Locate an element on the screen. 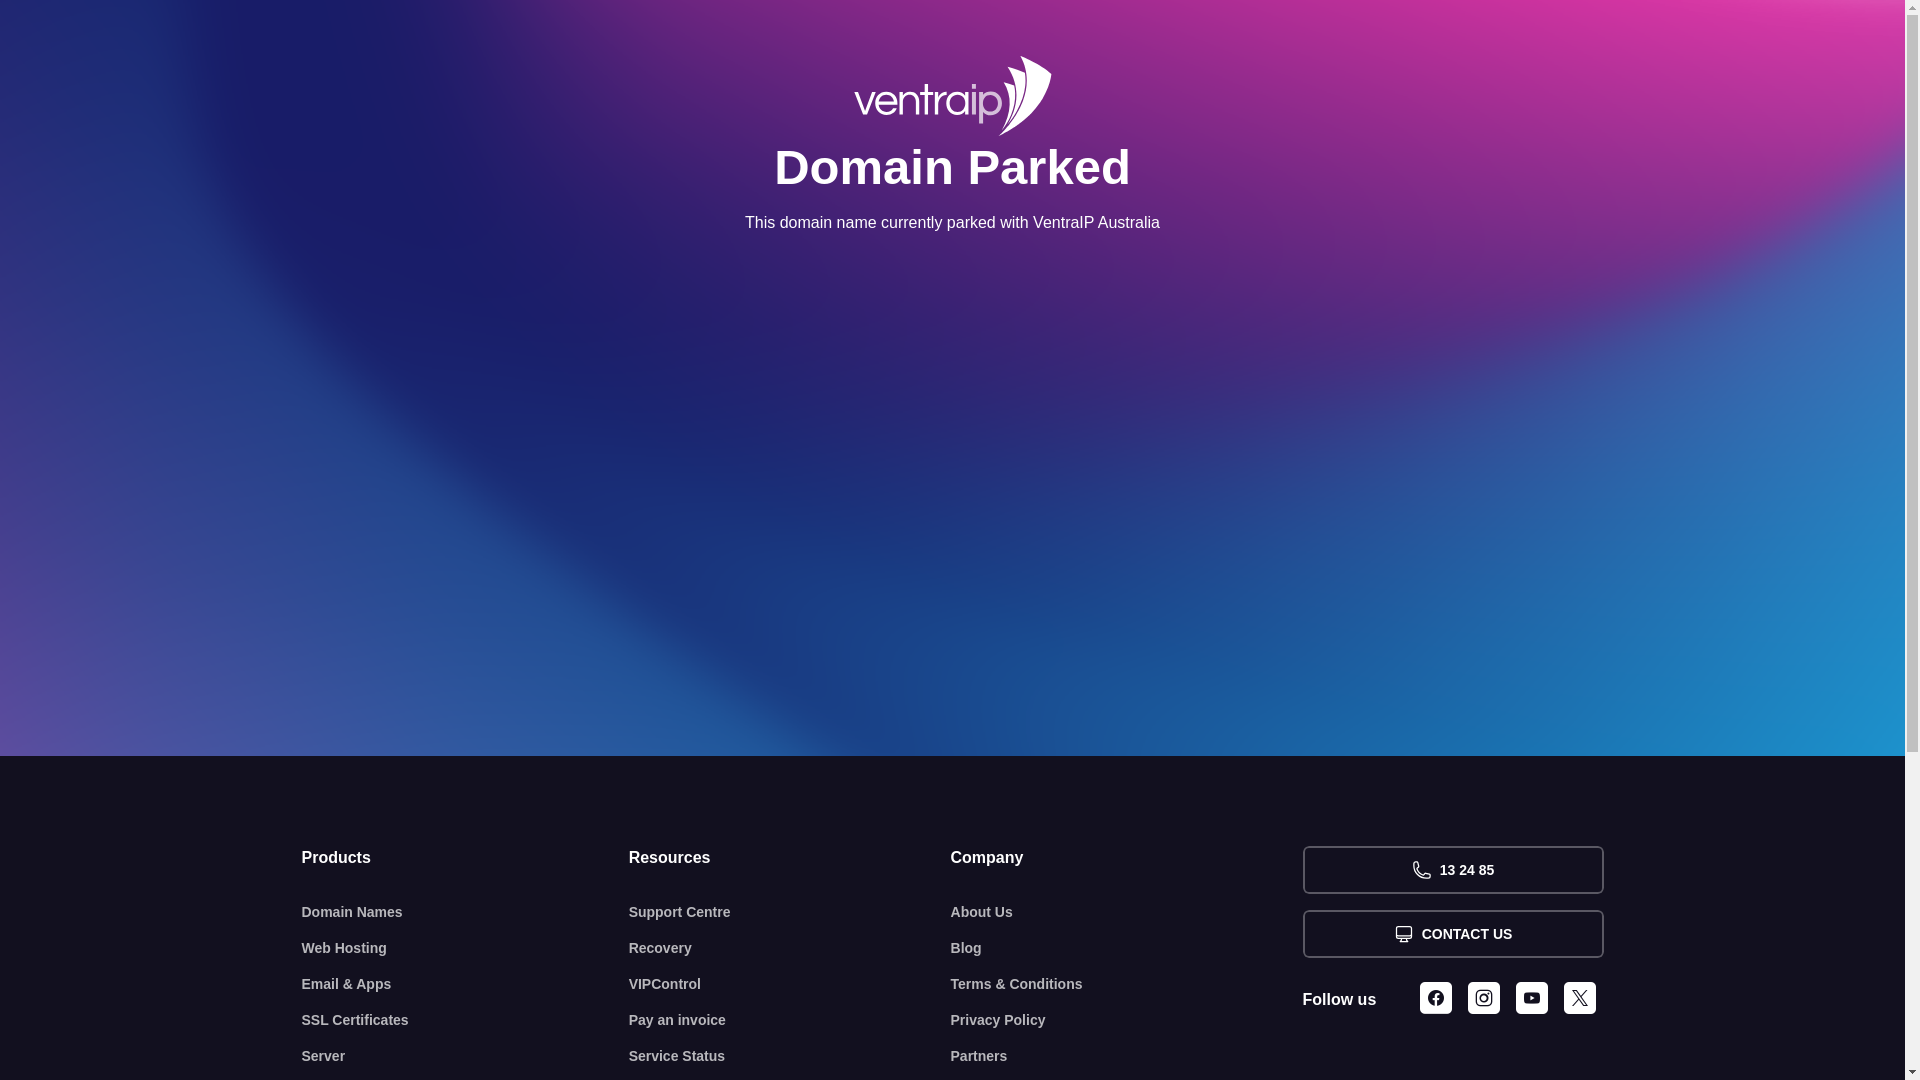 This screenshot has height=1080, width=1920. 13 24 85 is located at coordinates (1452, 870).